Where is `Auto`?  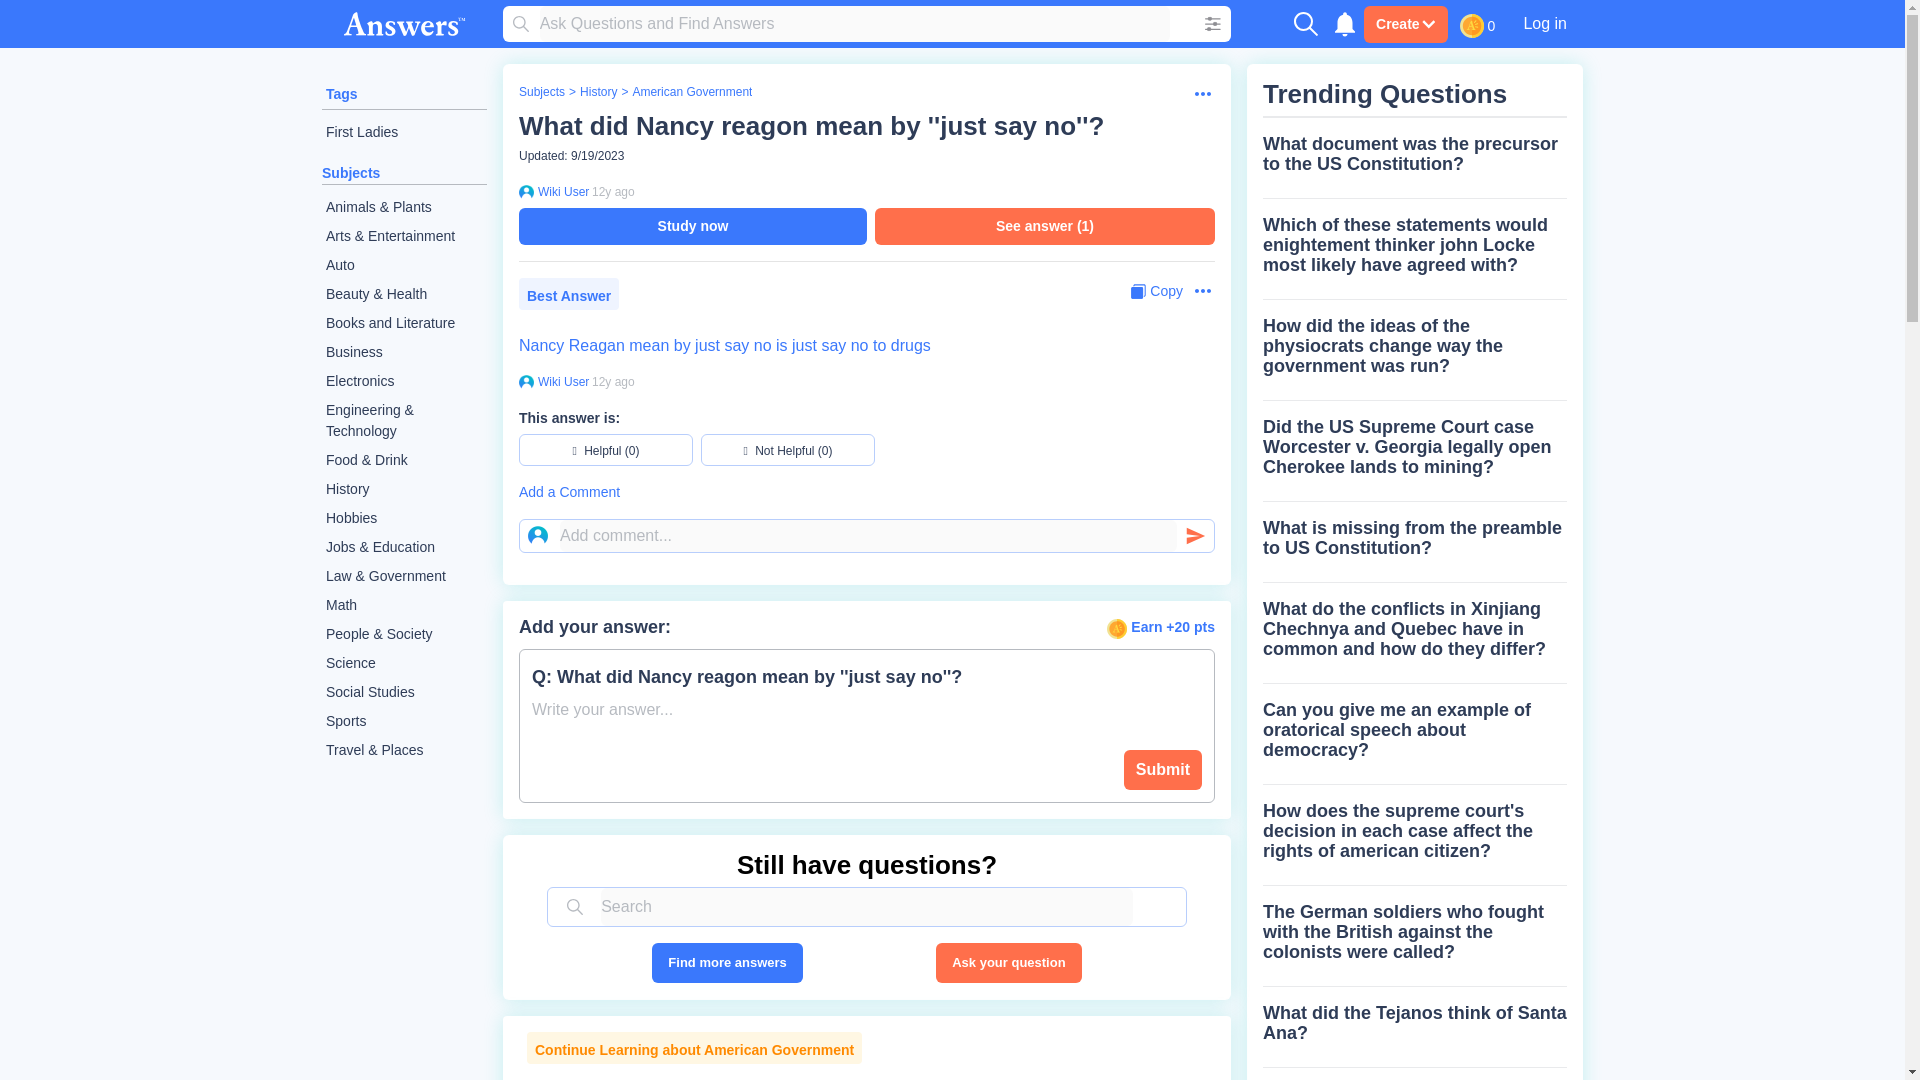 Auto is located at coordinates (404, 264).